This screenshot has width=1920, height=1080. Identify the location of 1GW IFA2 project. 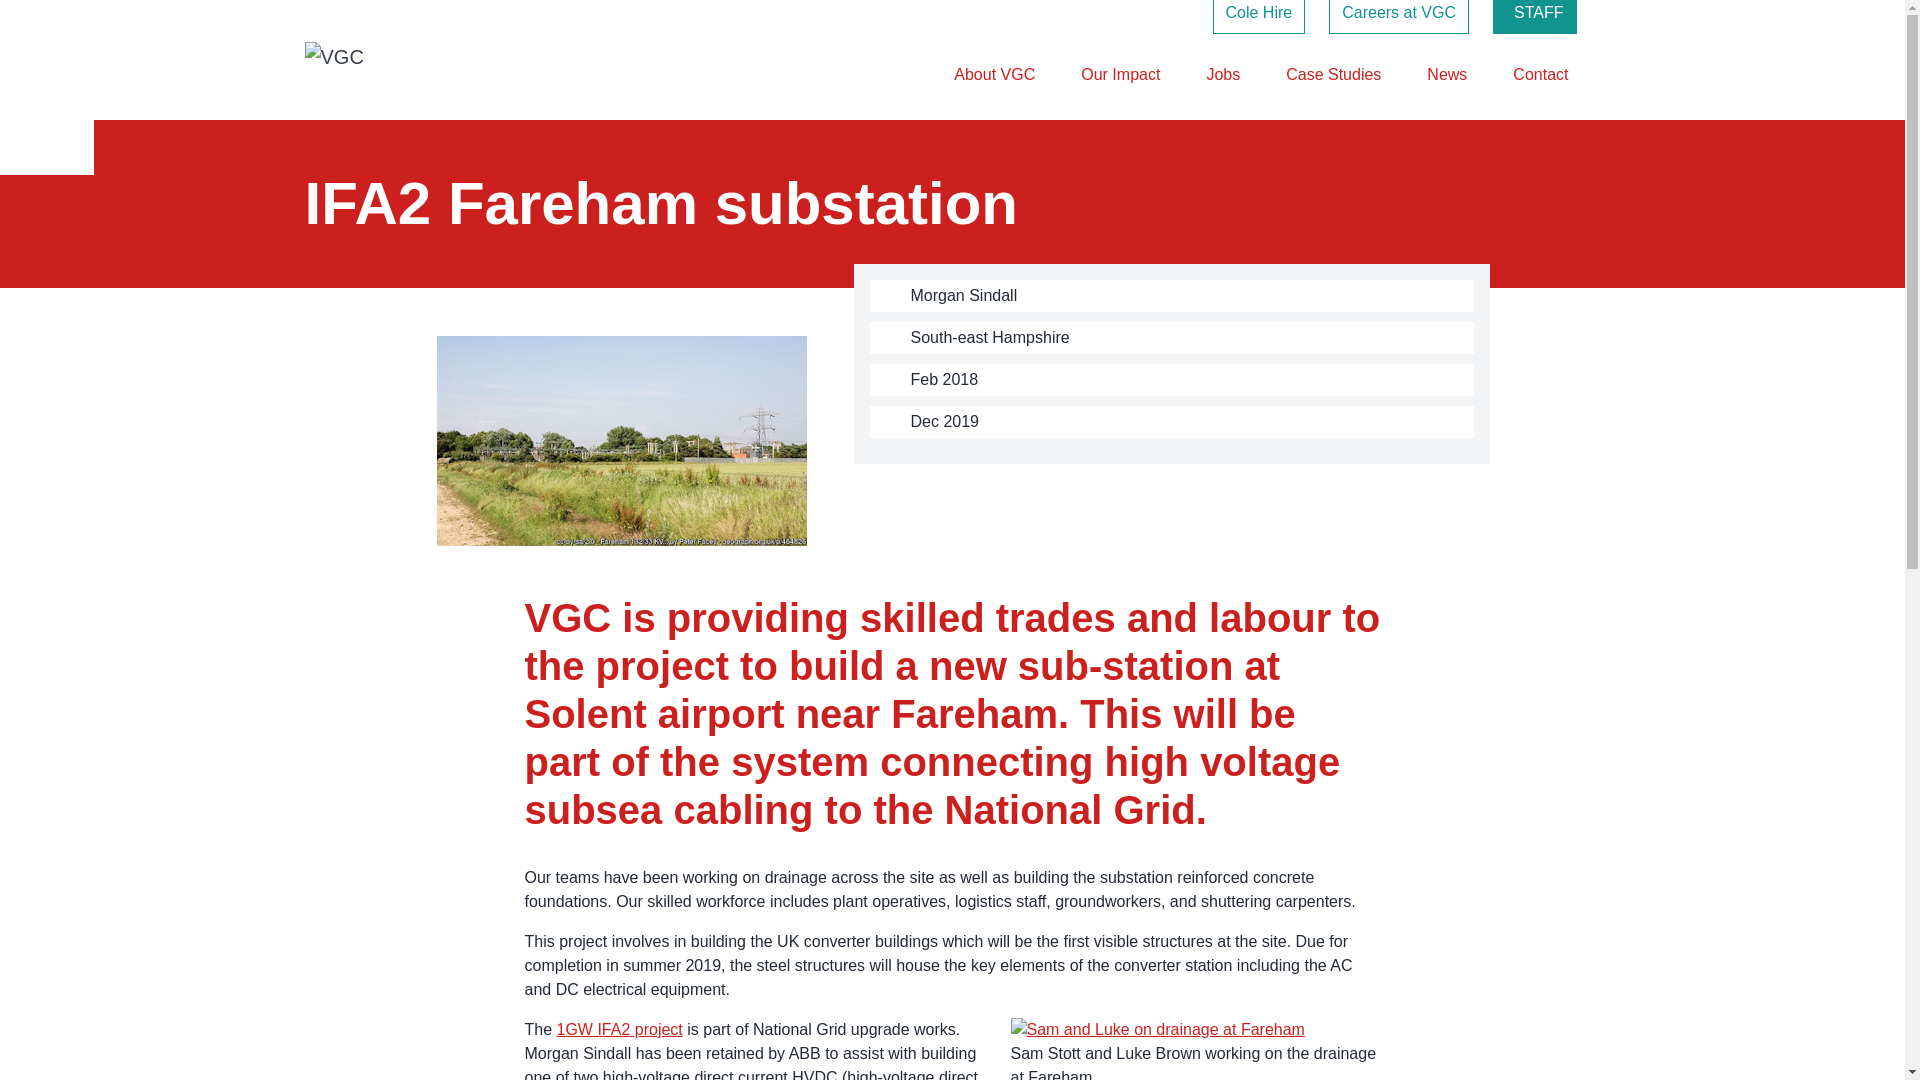
(620, 1028).